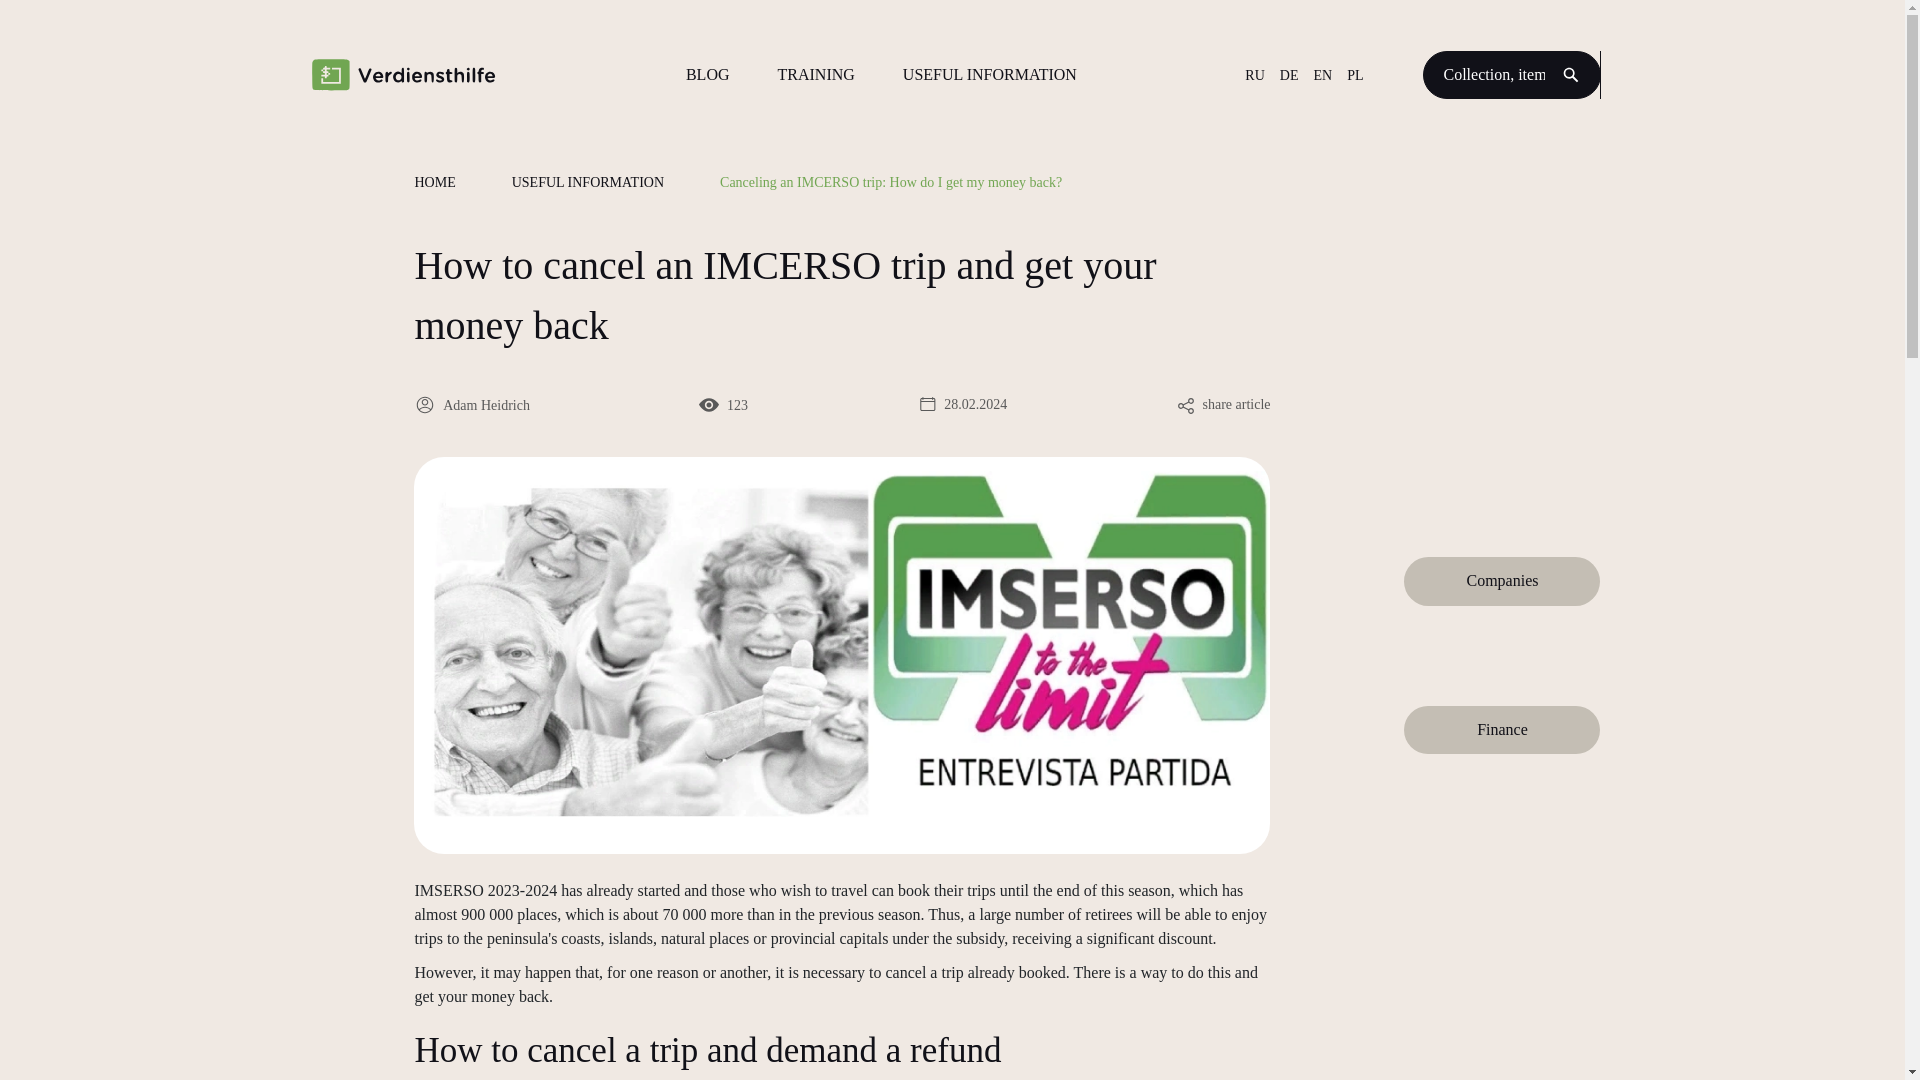  Describe the element at coordinates (1501, 730) in the screenshot. I see `Finance` at that location.